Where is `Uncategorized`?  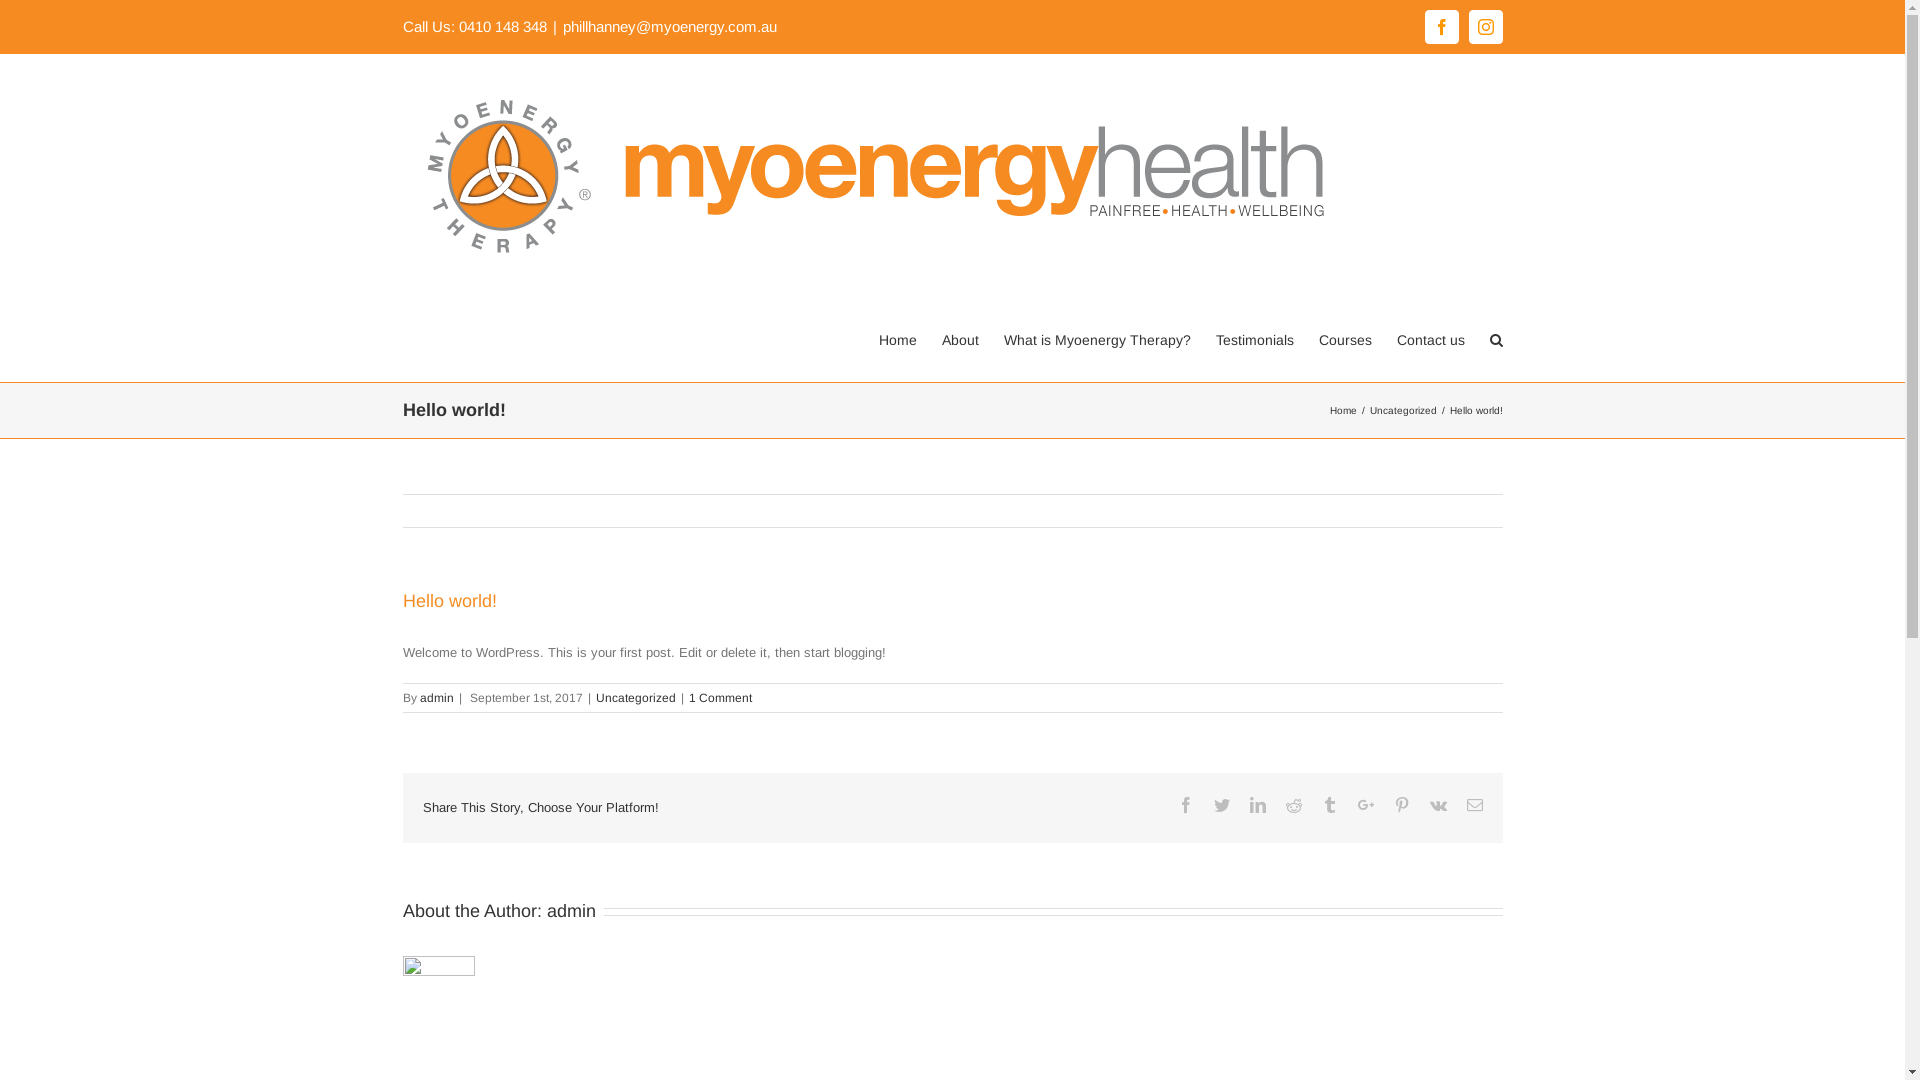
Uncategorized is located at coordinates (1404, 410).